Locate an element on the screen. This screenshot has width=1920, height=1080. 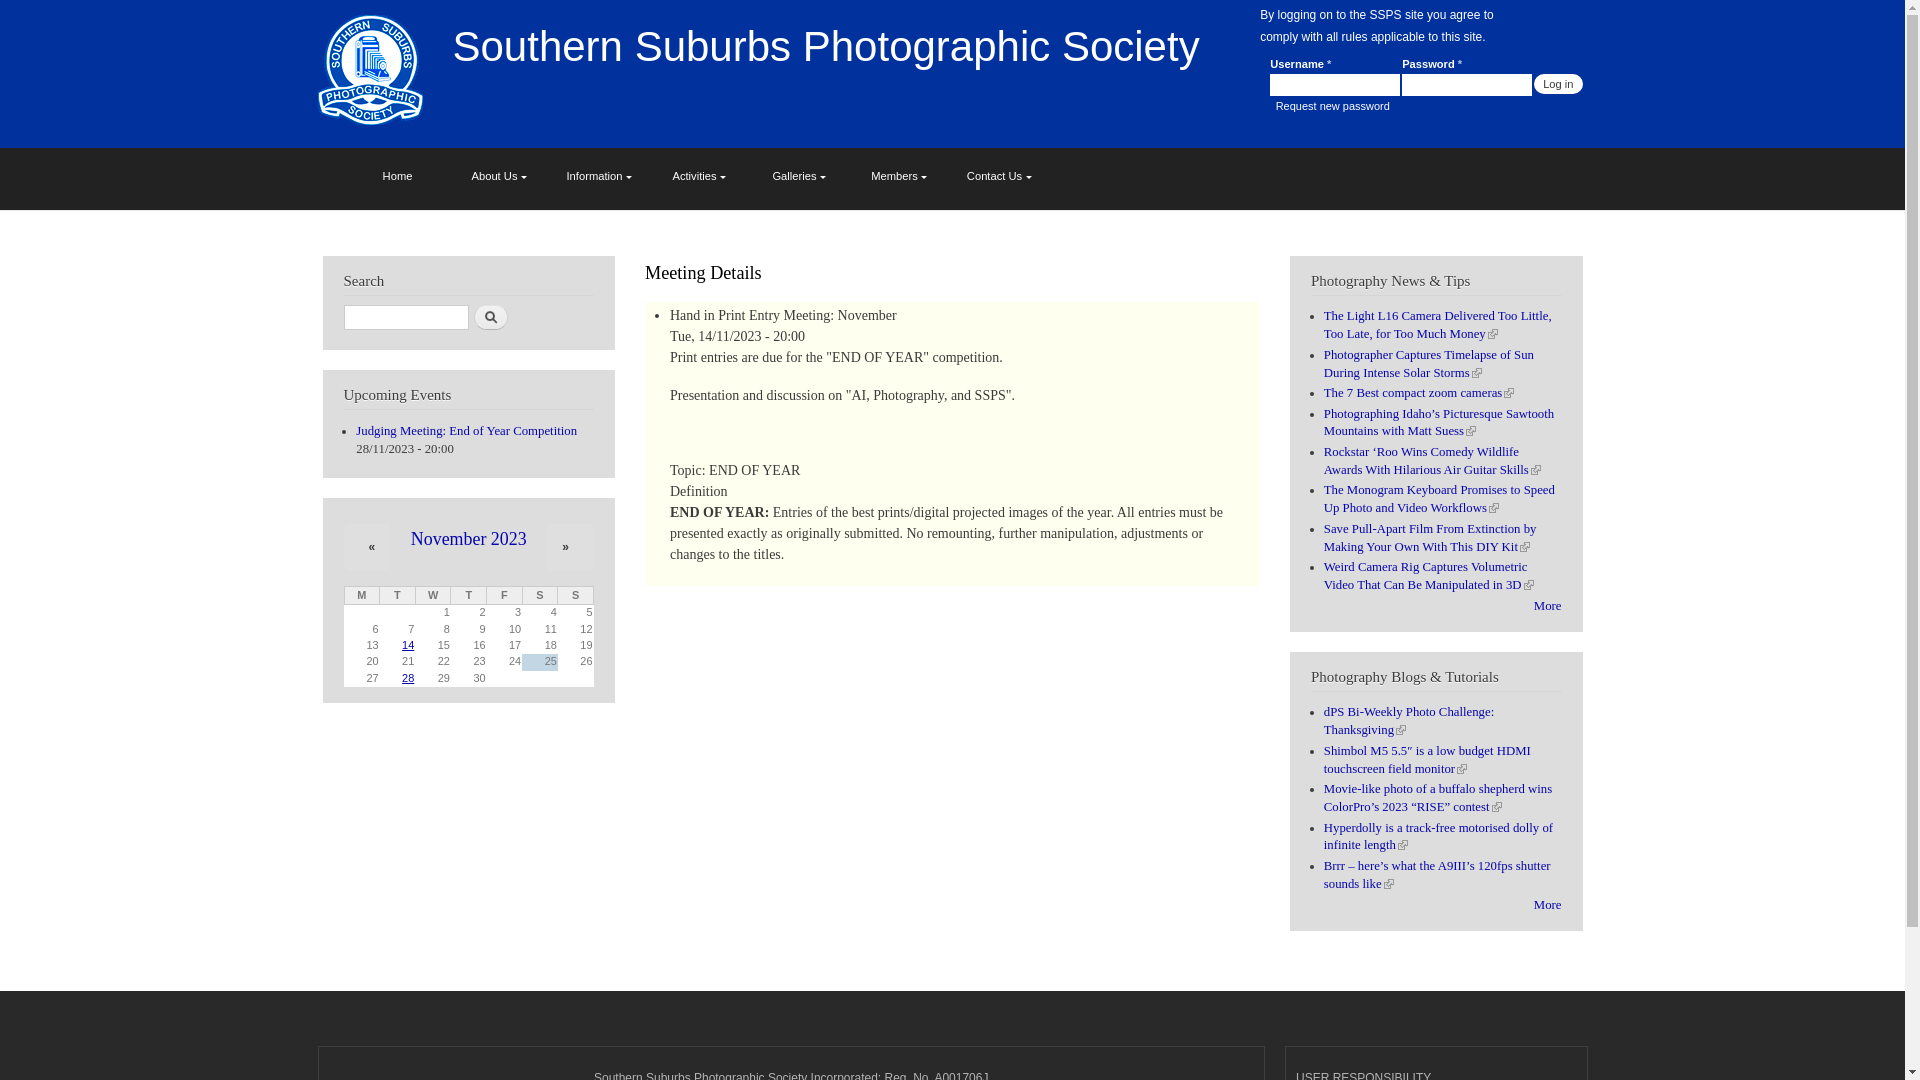
Galleries is located at coordinates (798, 176).